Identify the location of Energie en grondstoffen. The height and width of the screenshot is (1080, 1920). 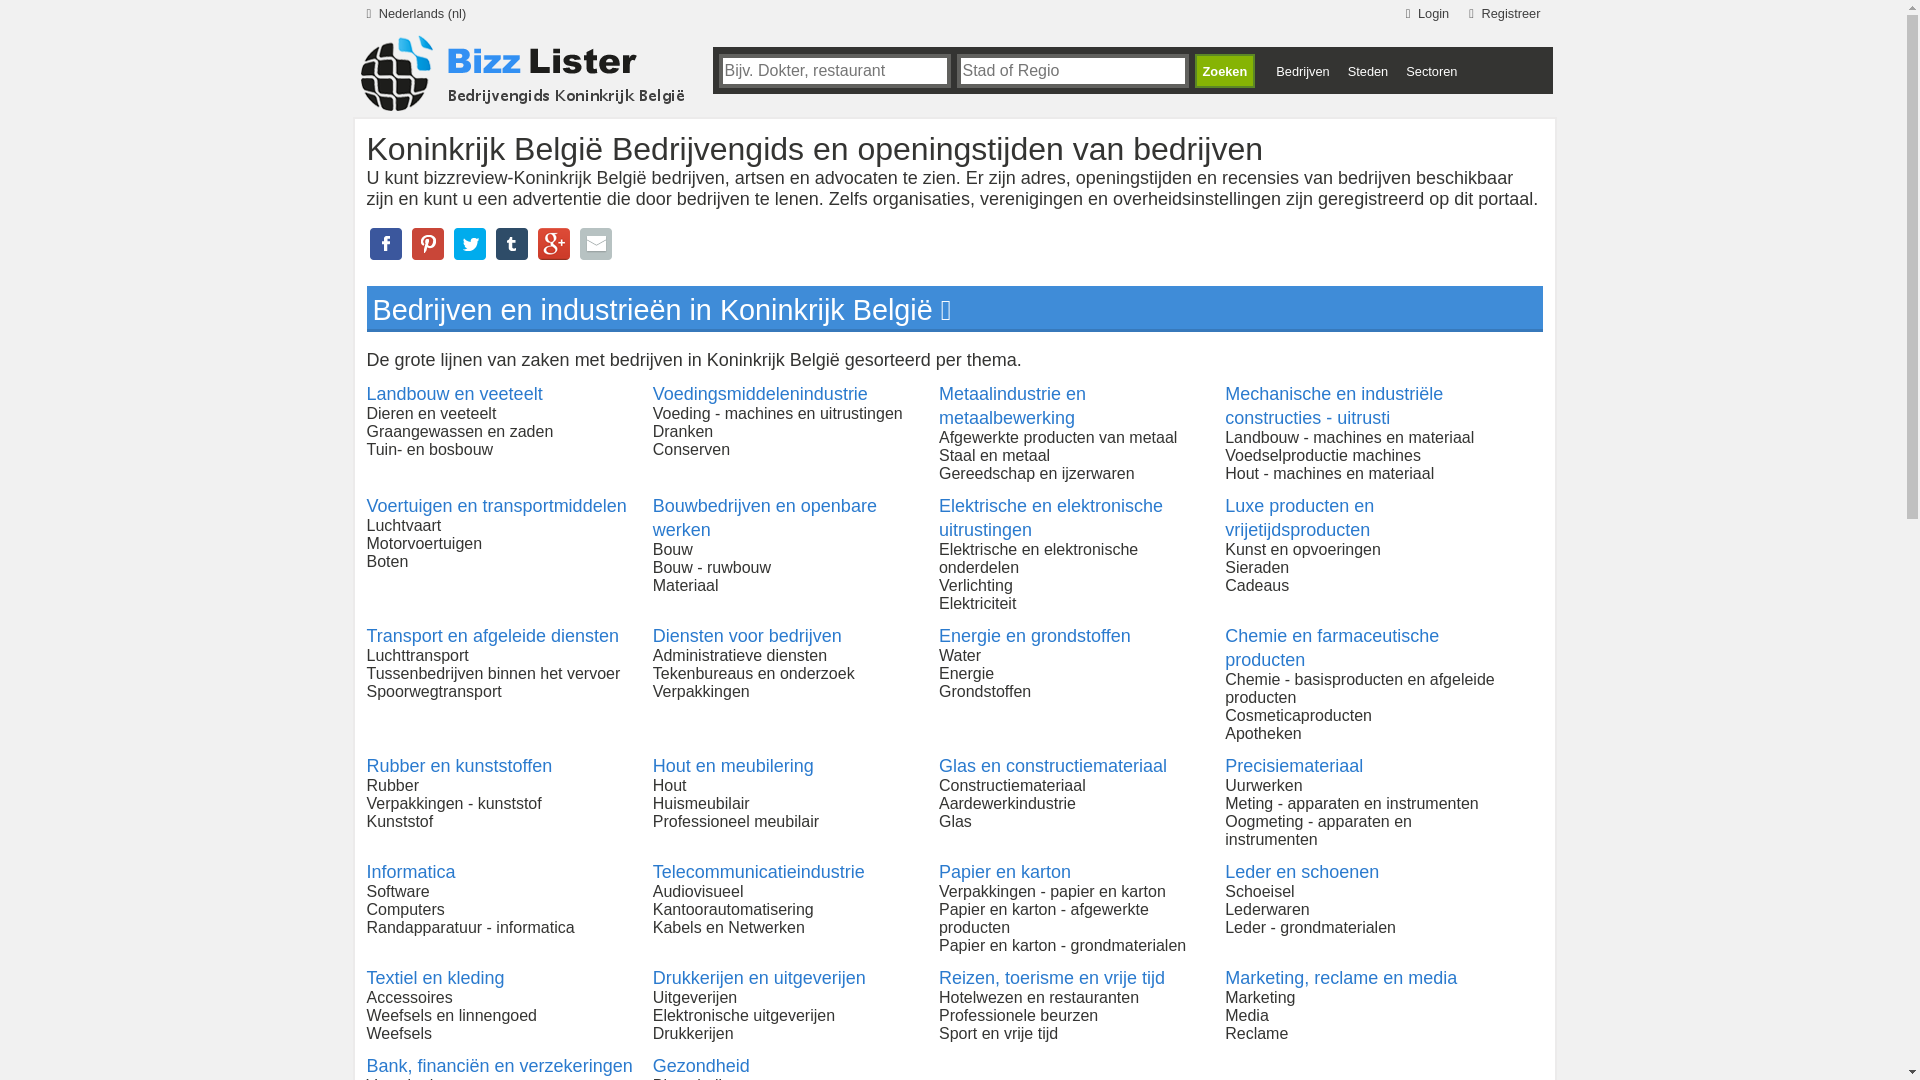
(1035, 636).